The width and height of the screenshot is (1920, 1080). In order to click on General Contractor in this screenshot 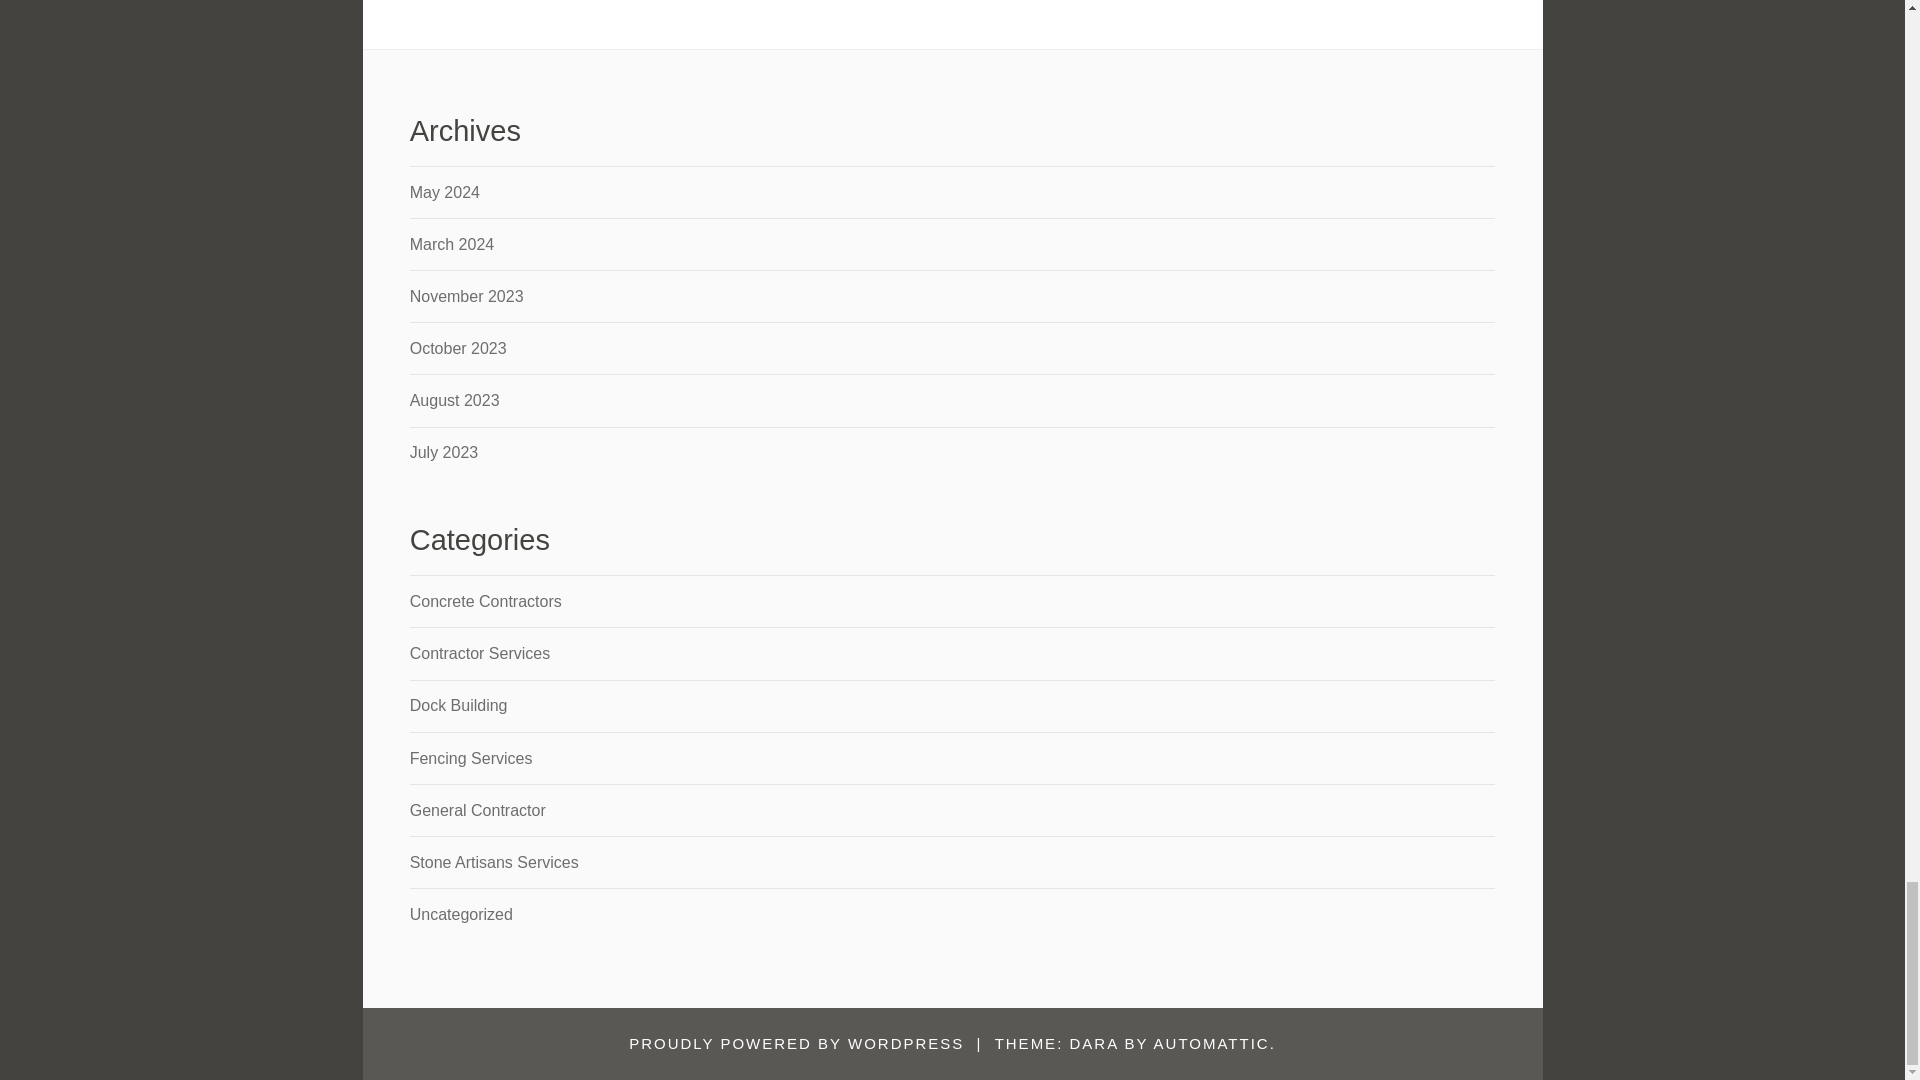, I will do `click(478, 810)`.